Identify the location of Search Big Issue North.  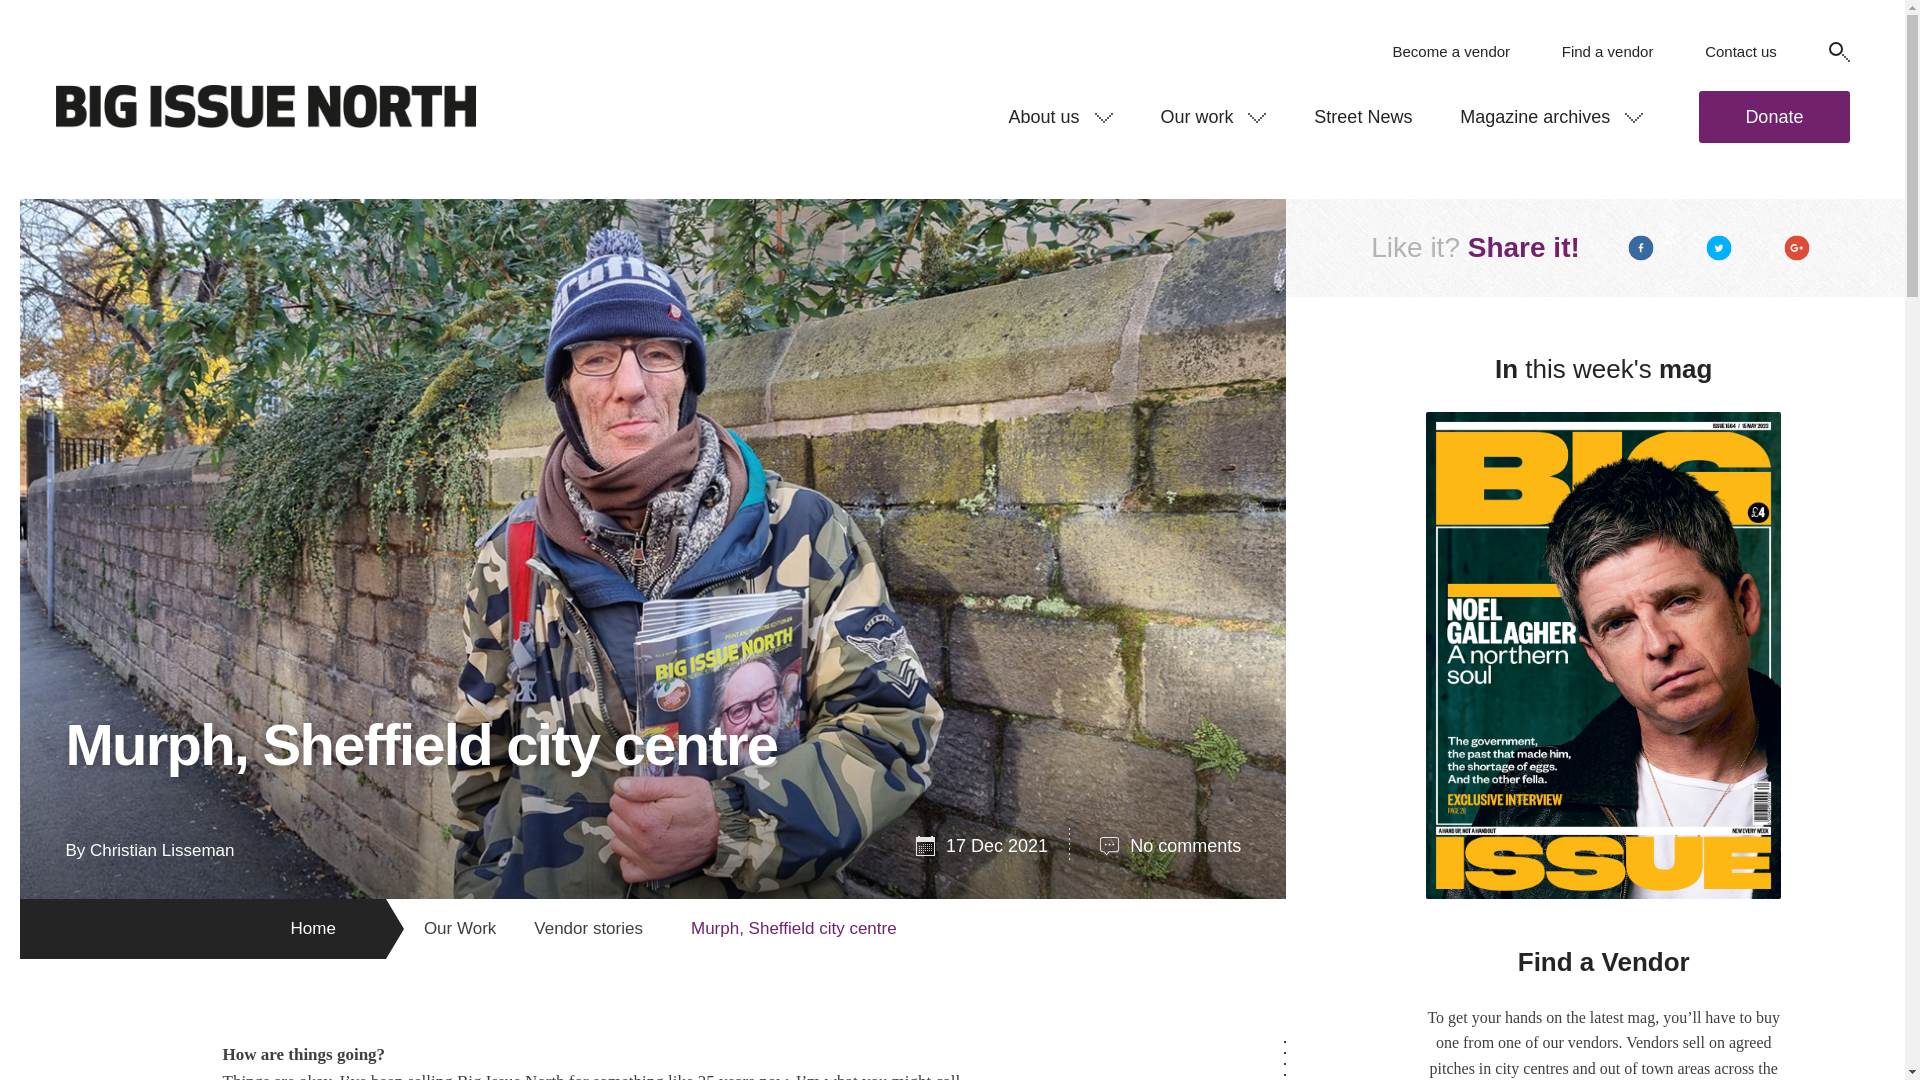
(1838, 52).